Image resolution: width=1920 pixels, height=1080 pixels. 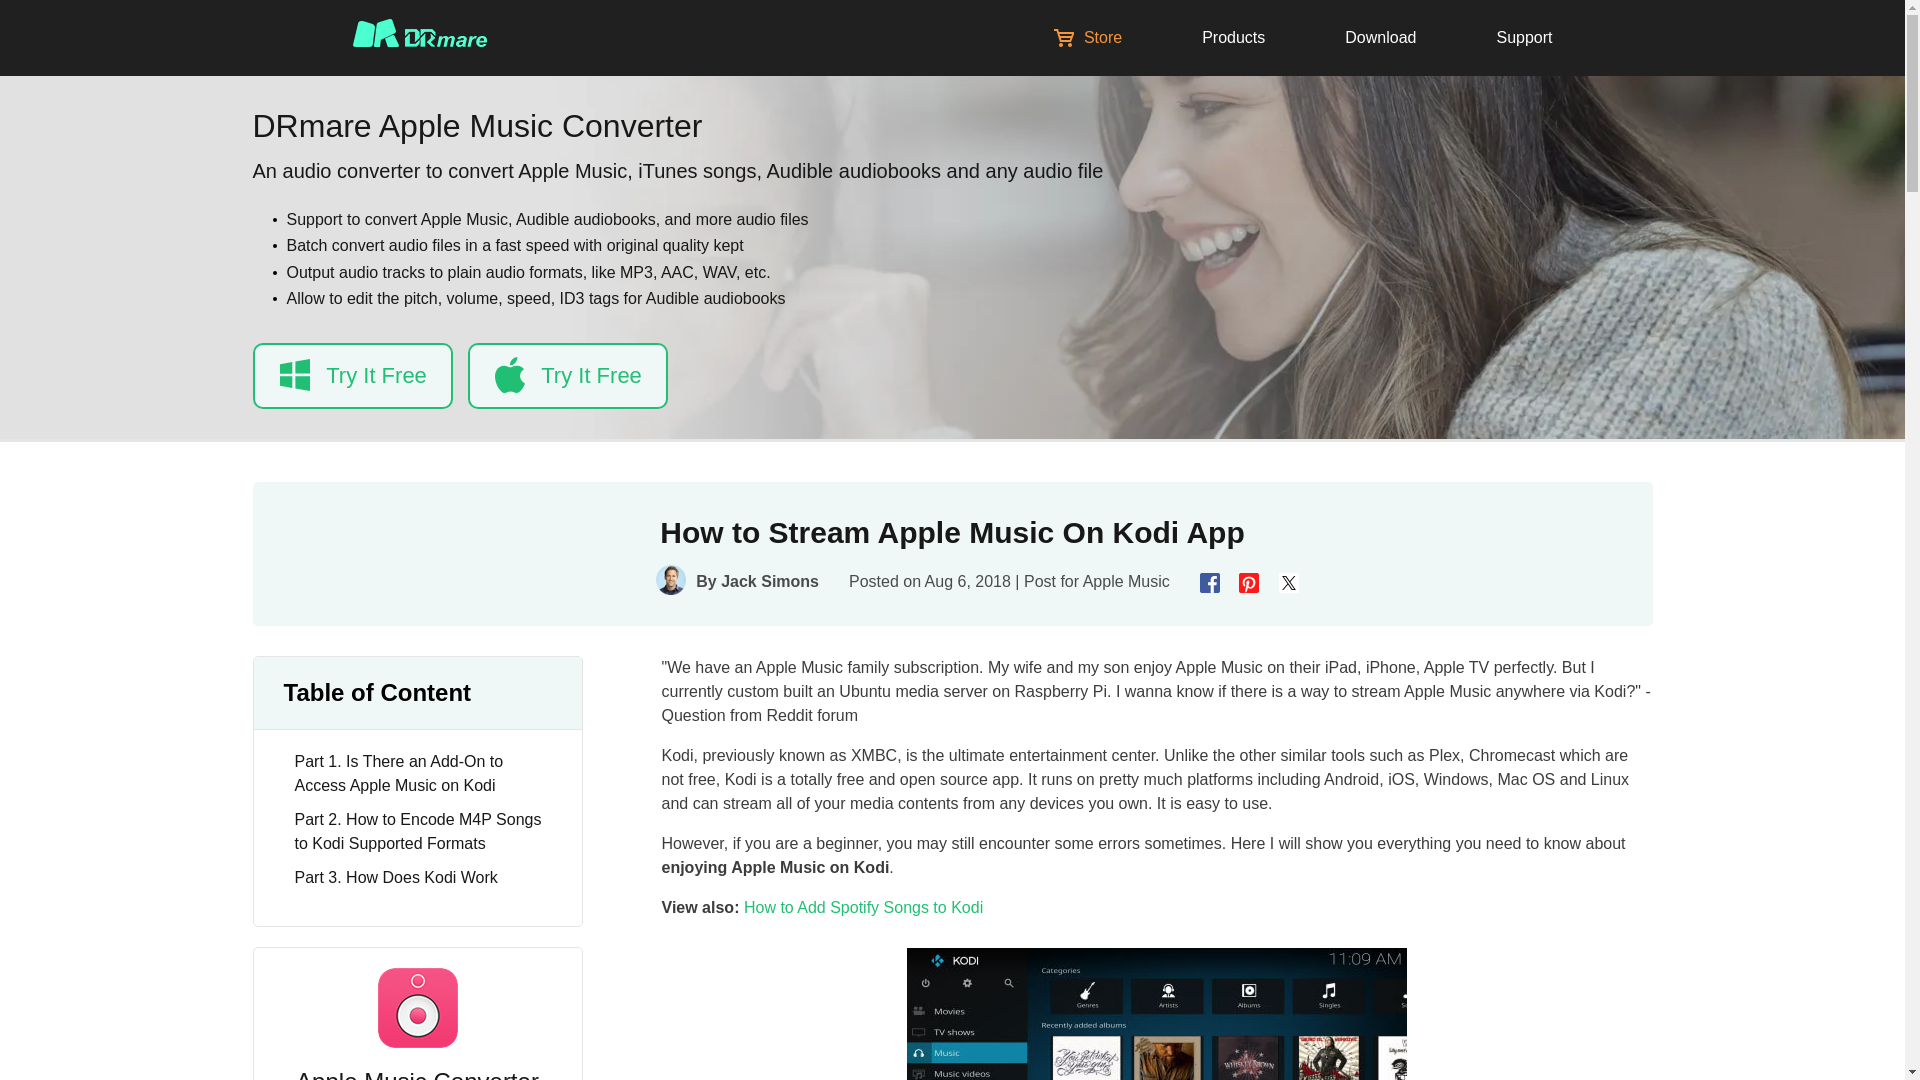 I want to click on Pinterest, so click(x=1250, y=586).